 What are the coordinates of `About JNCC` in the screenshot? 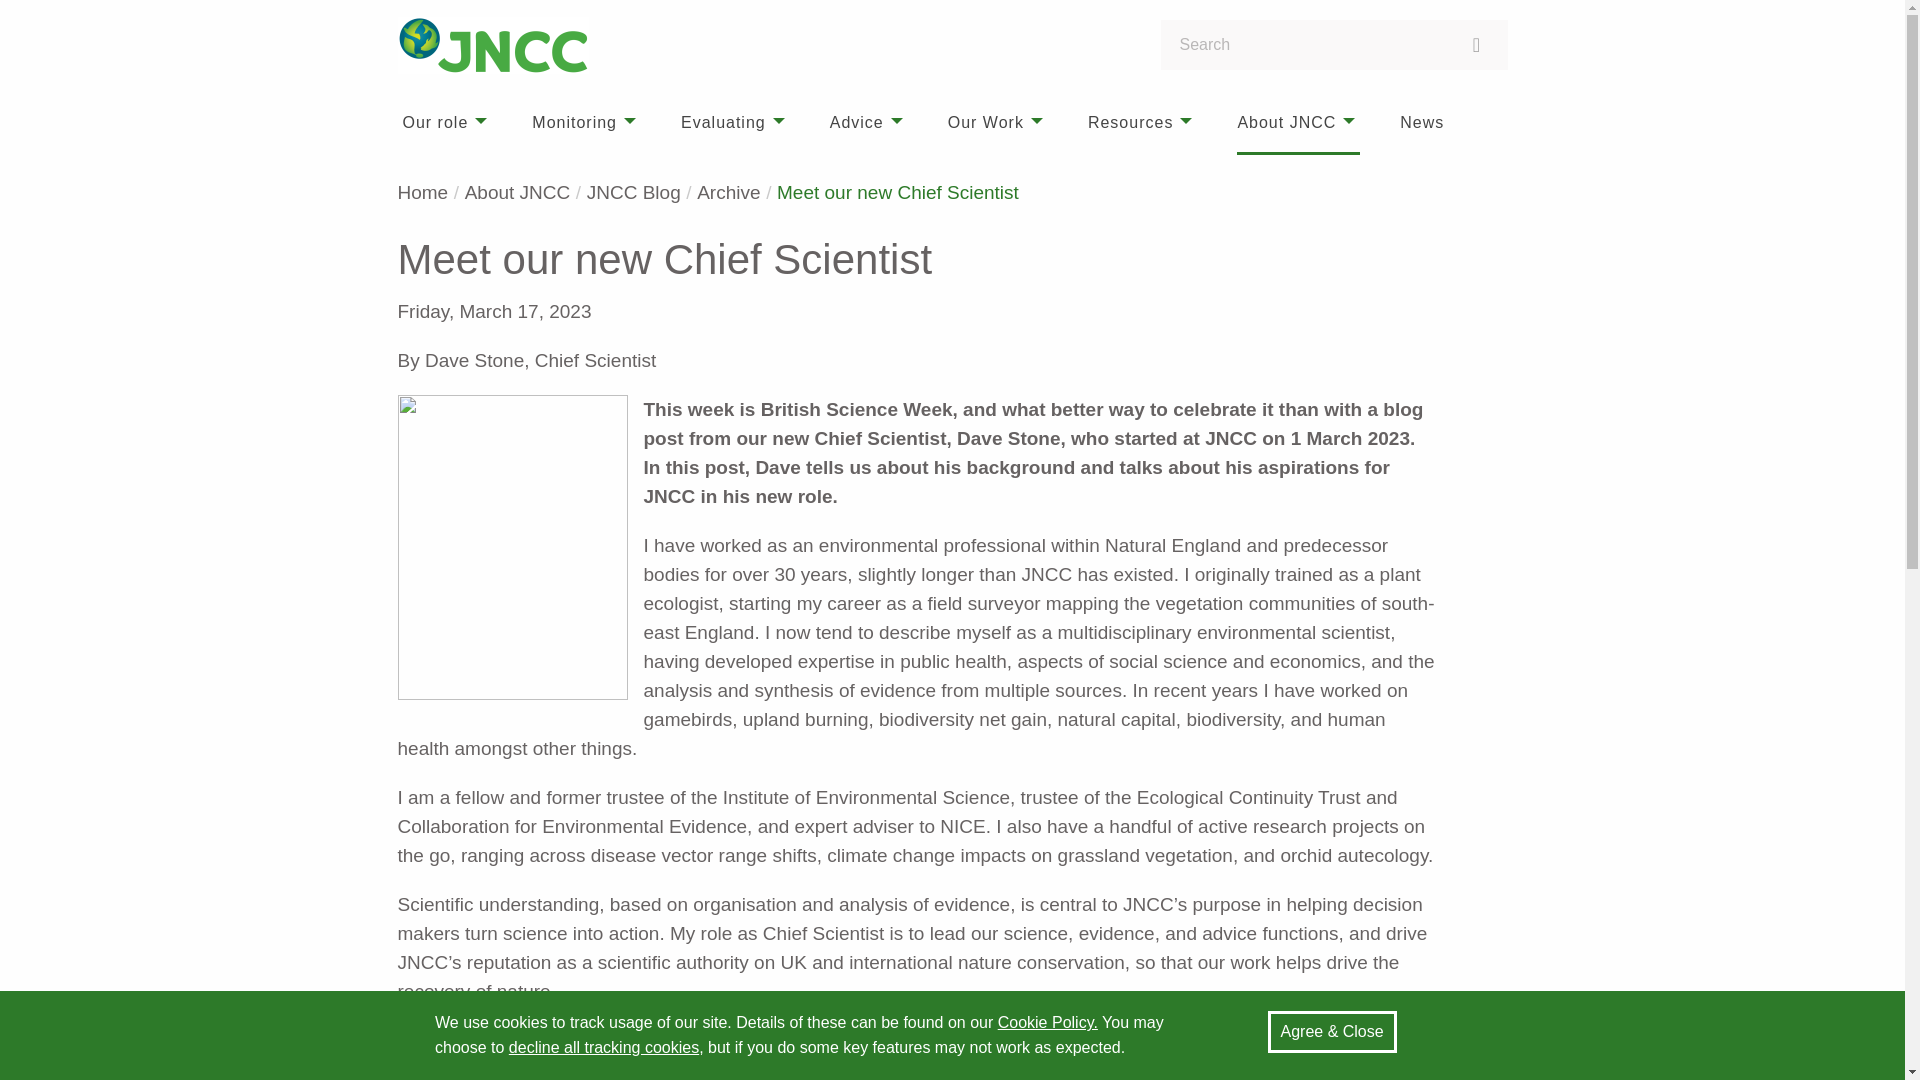 It's located at (517, 192).